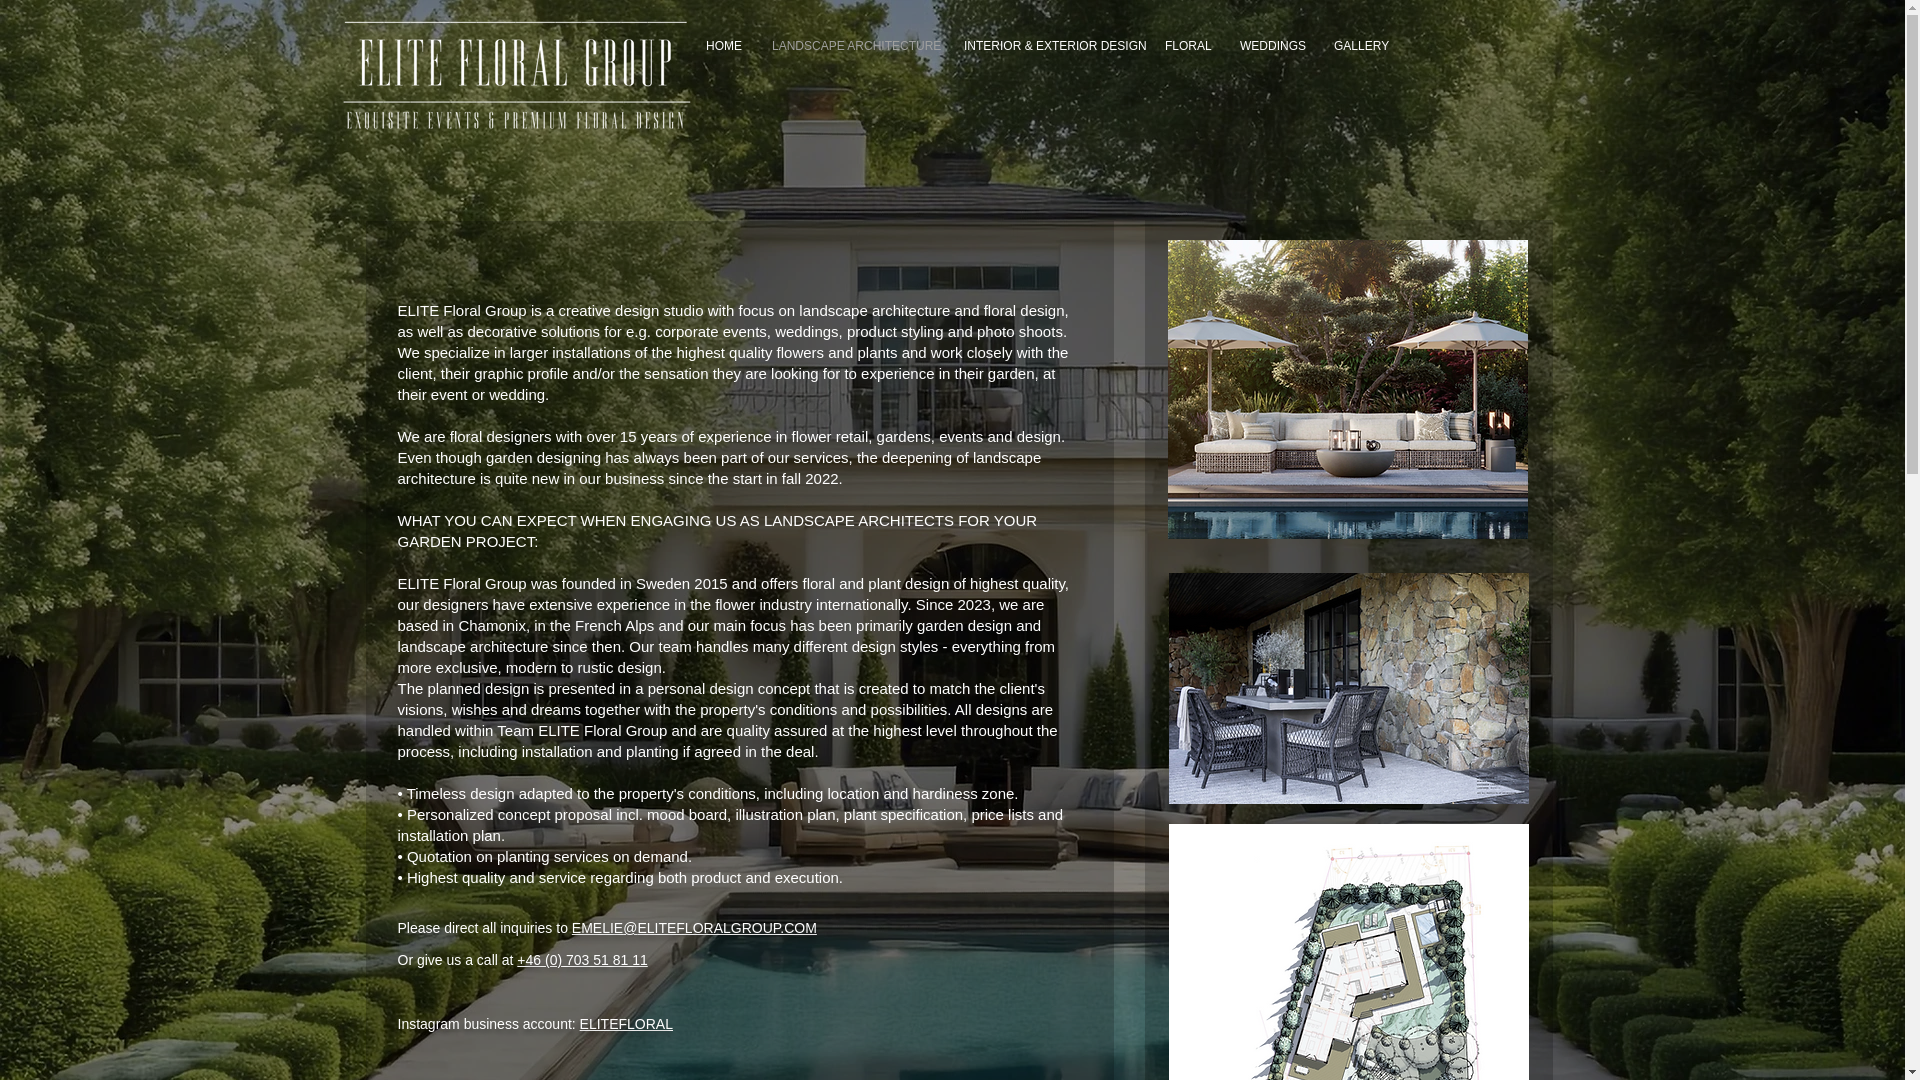 This screenshot has height=1080, width=1920. What do you see at coordinates (724, 46) in the screenshot?
I see `HOME` at bounding box center [724, 46].